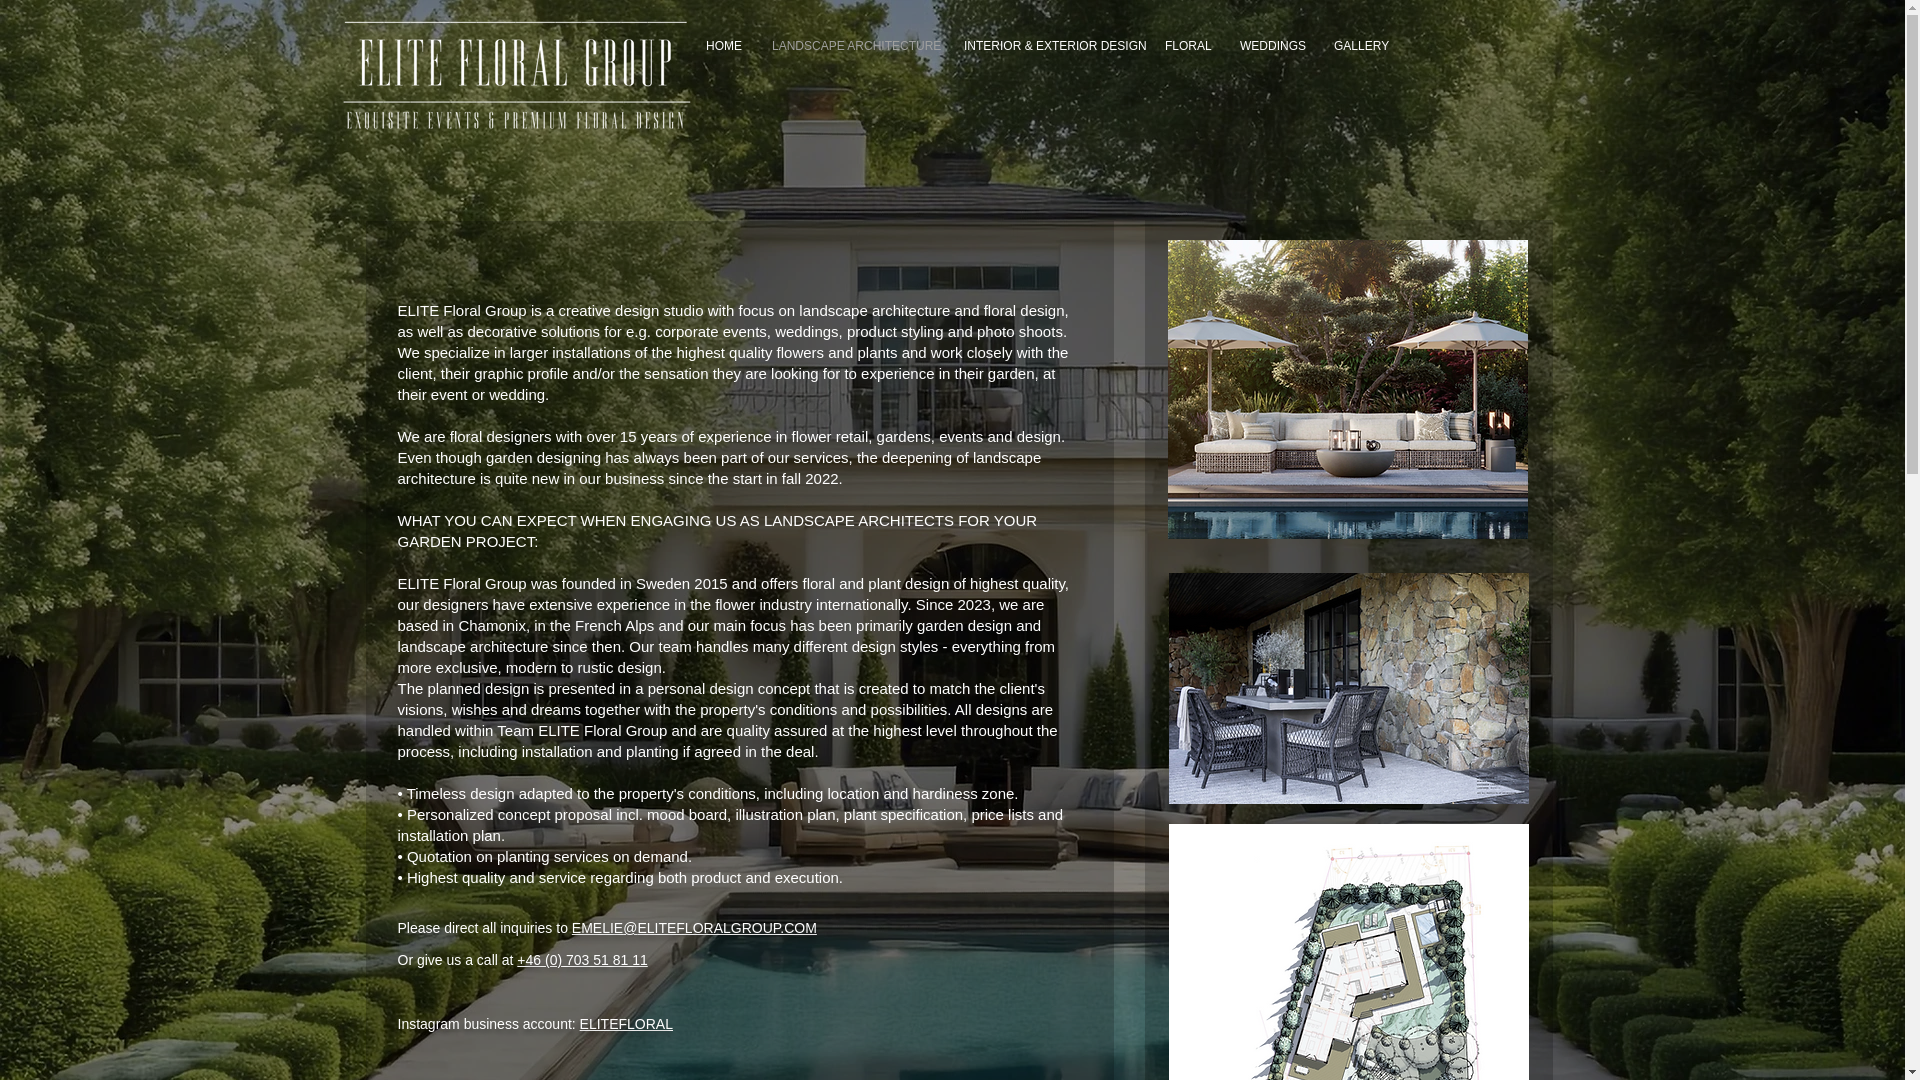 This screenshot has height=1080, width=1920. What do you see at coordinates (724, 46) in the screenshot?
I see `HOME` at bounding box center [724, 46].